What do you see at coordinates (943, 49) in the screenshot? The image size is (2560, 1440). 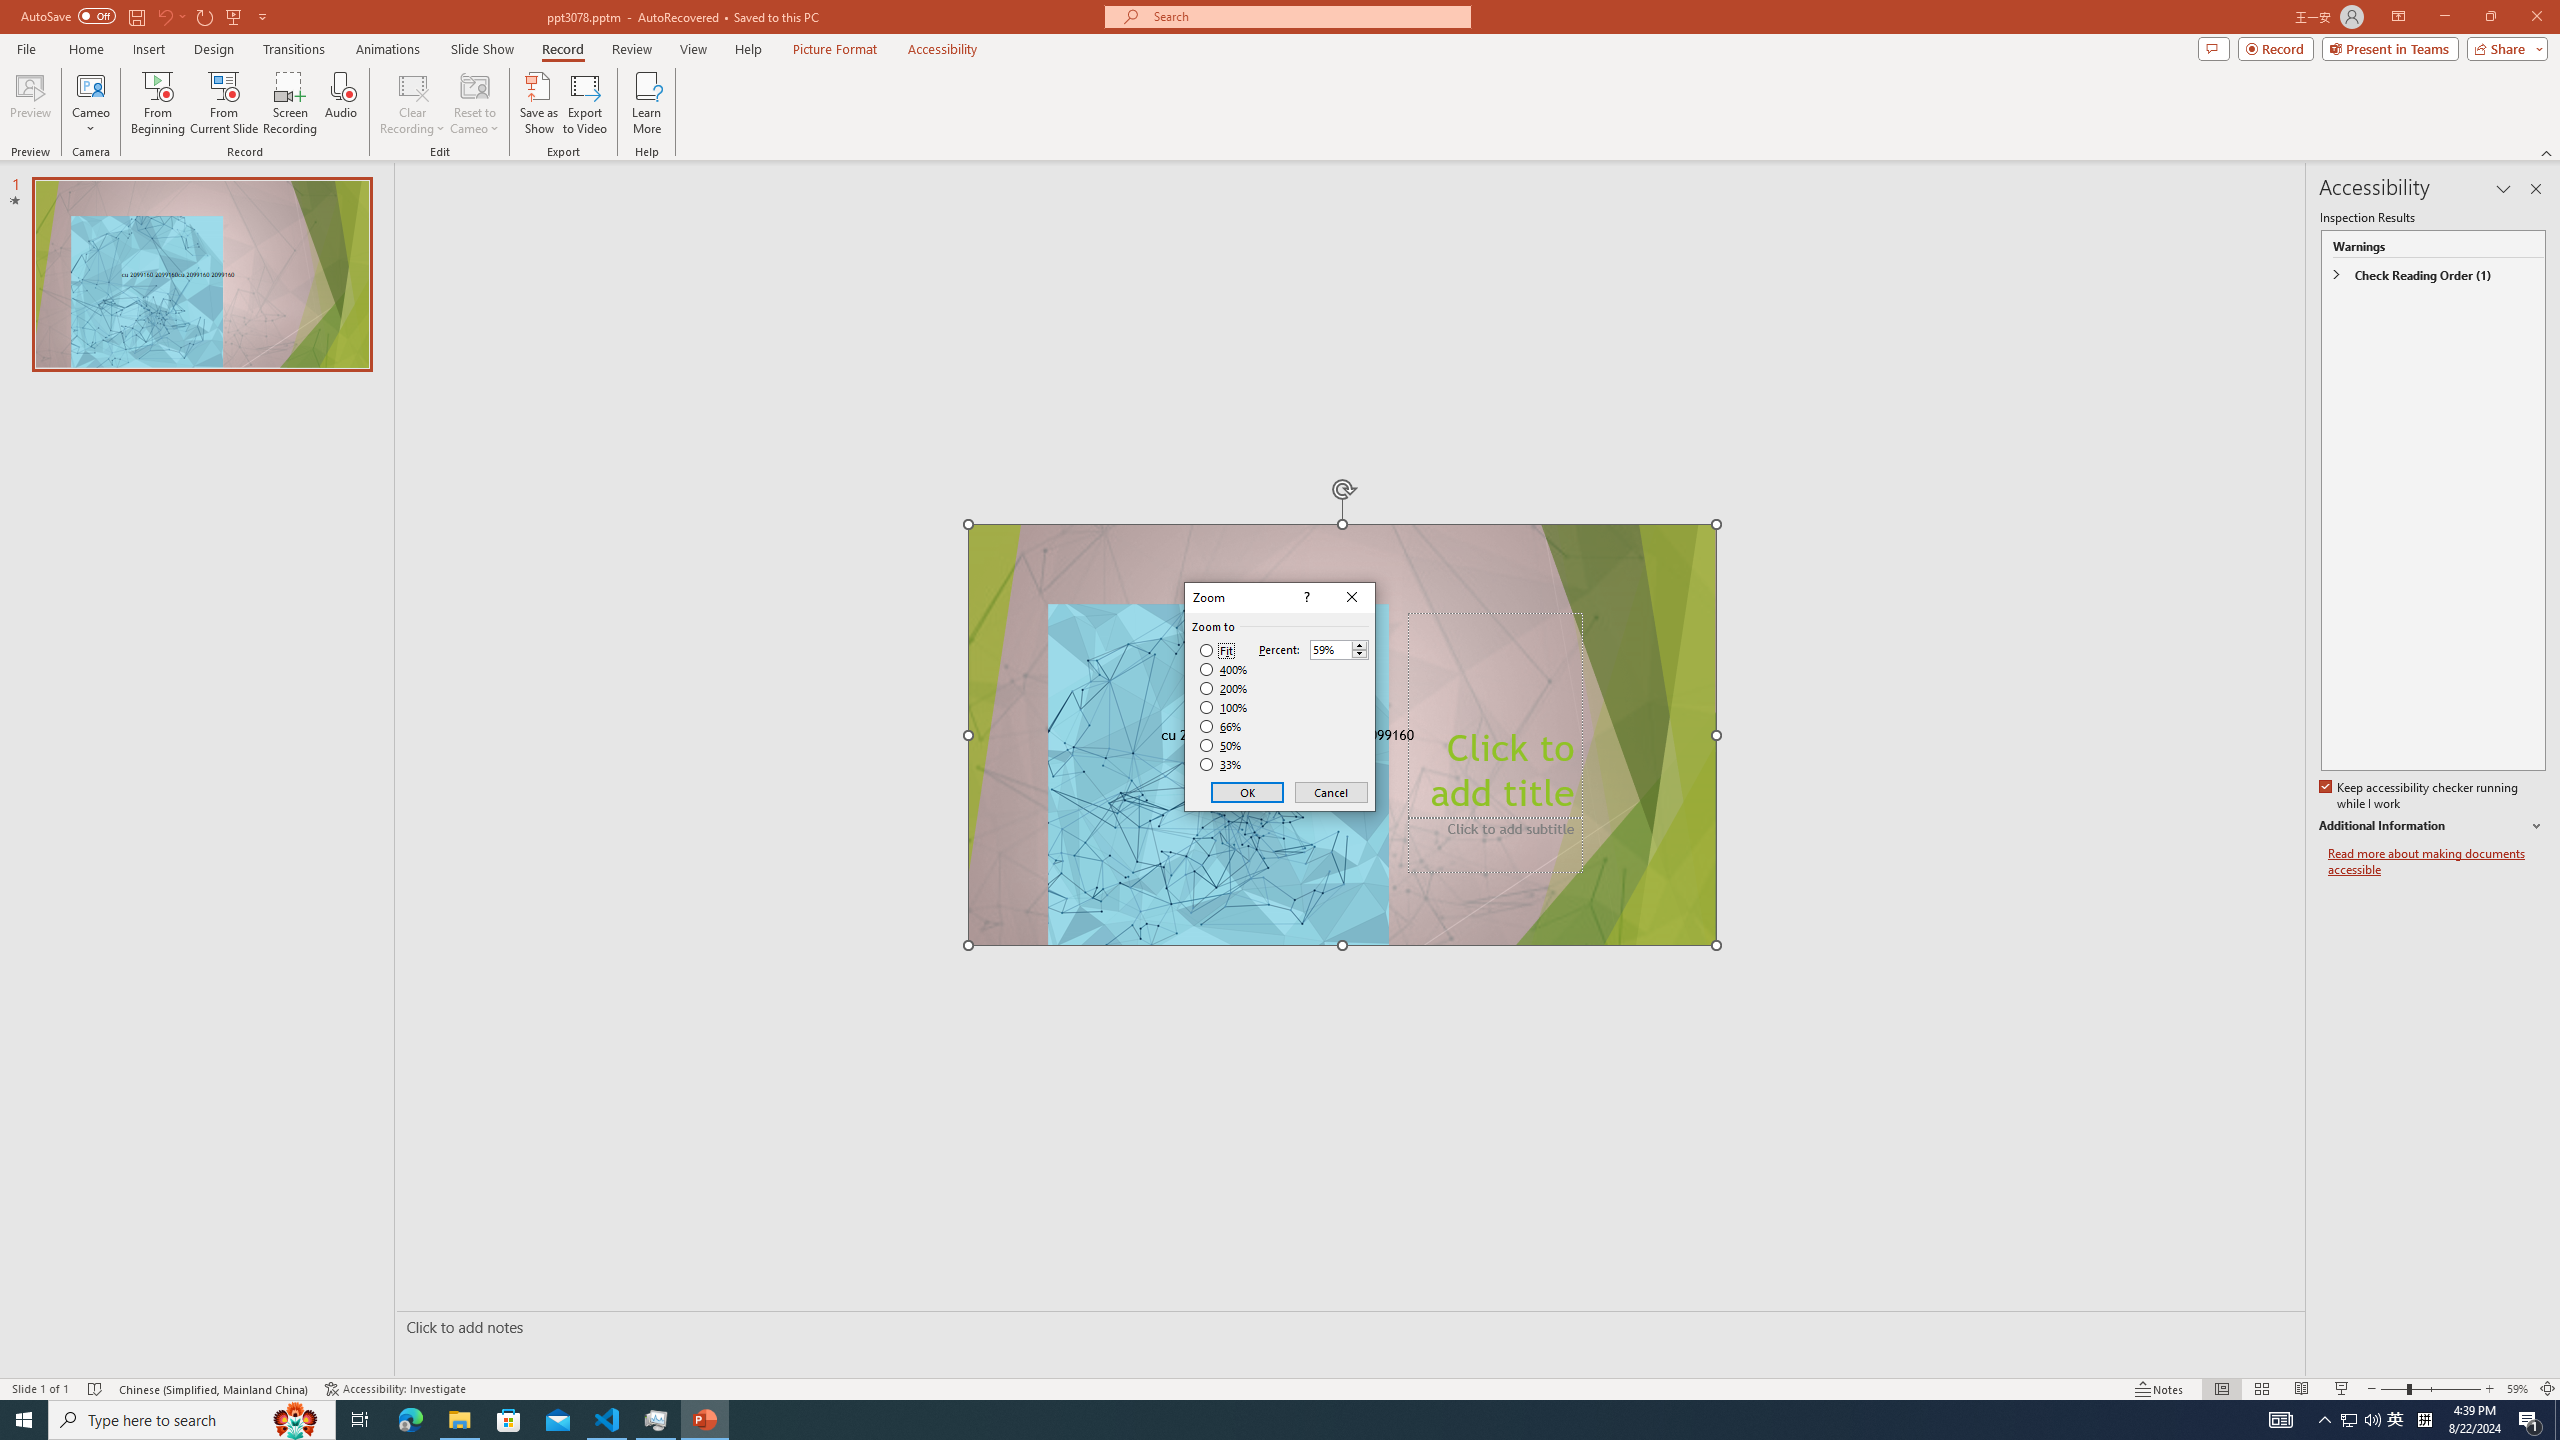 I see `Accessibility` at bounding box center [943, 49].